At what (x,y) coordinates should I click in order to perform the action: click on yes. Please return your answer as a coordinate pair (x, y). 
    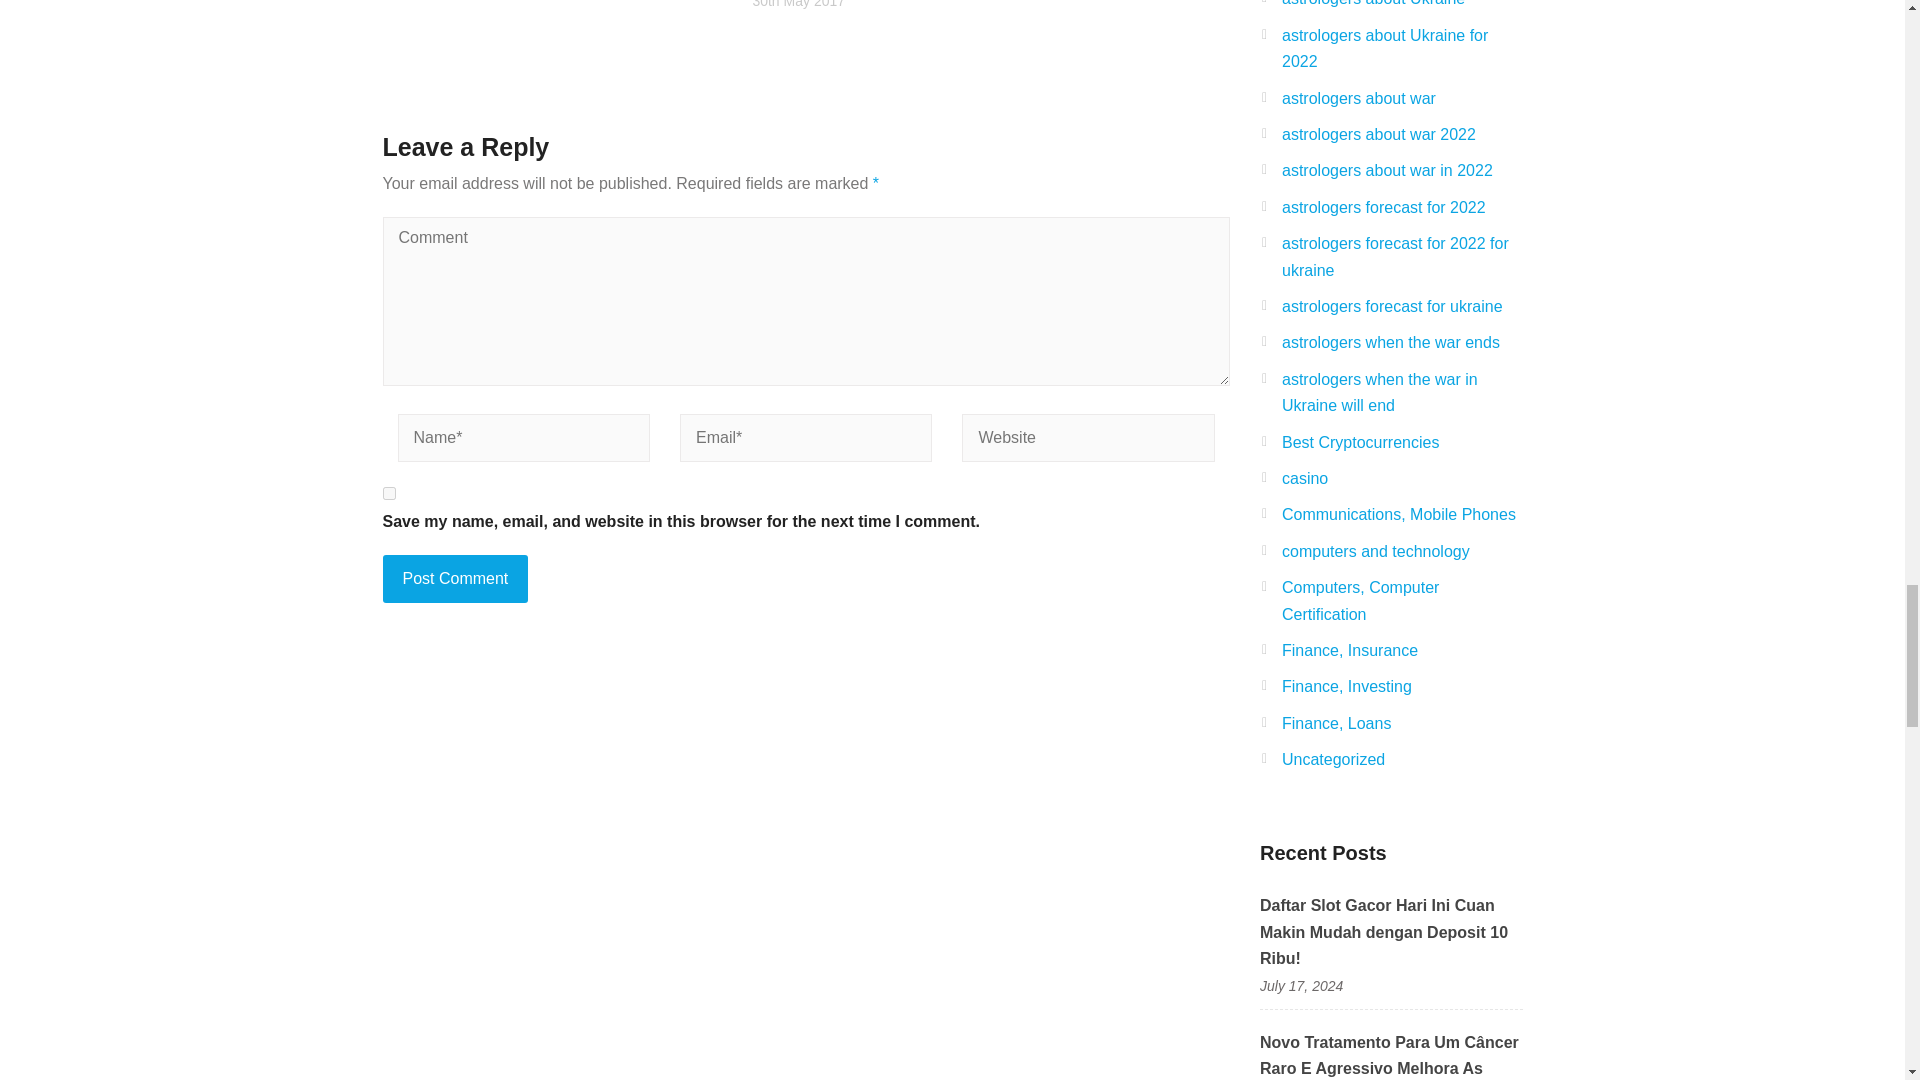
    Looking at the image, I should click on (388, 494).